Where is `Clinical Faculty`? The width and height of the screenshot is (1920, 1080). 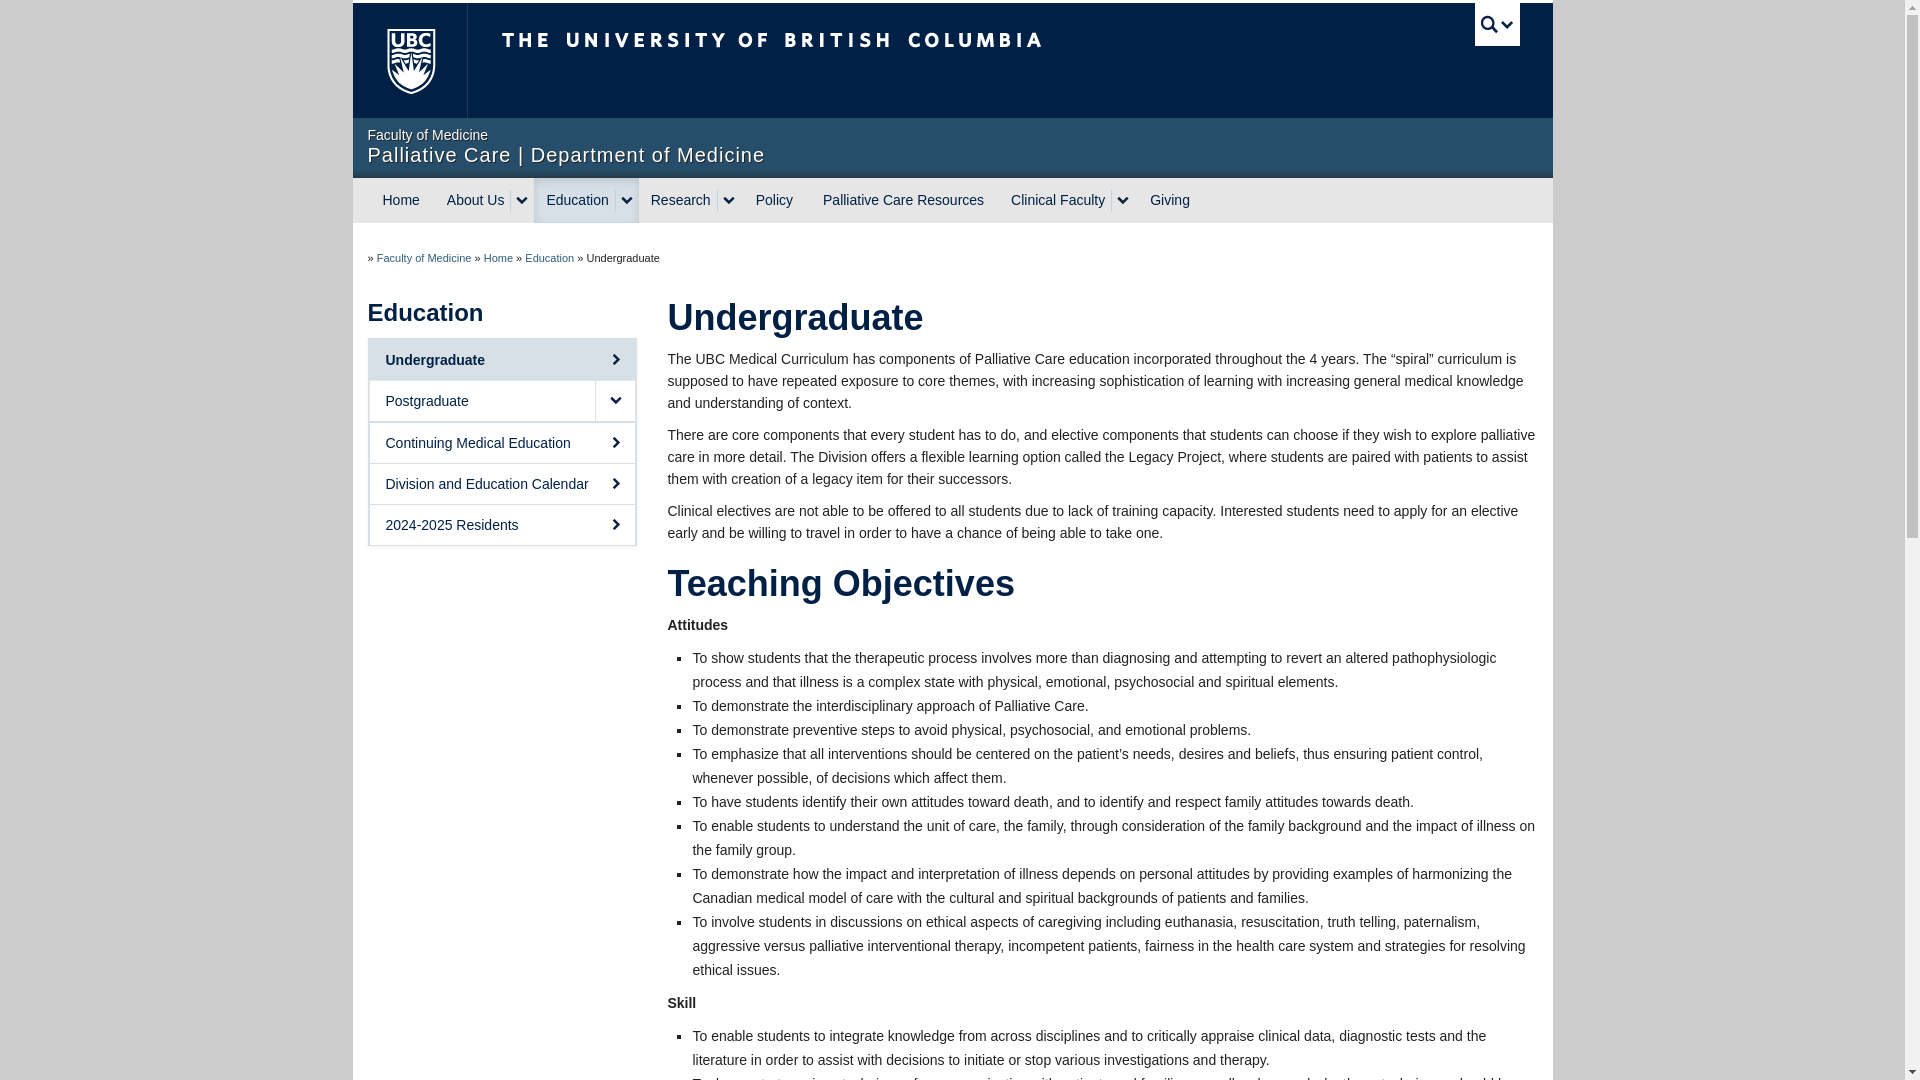
Clinical Faculty is located at coordinates (1054, 200).